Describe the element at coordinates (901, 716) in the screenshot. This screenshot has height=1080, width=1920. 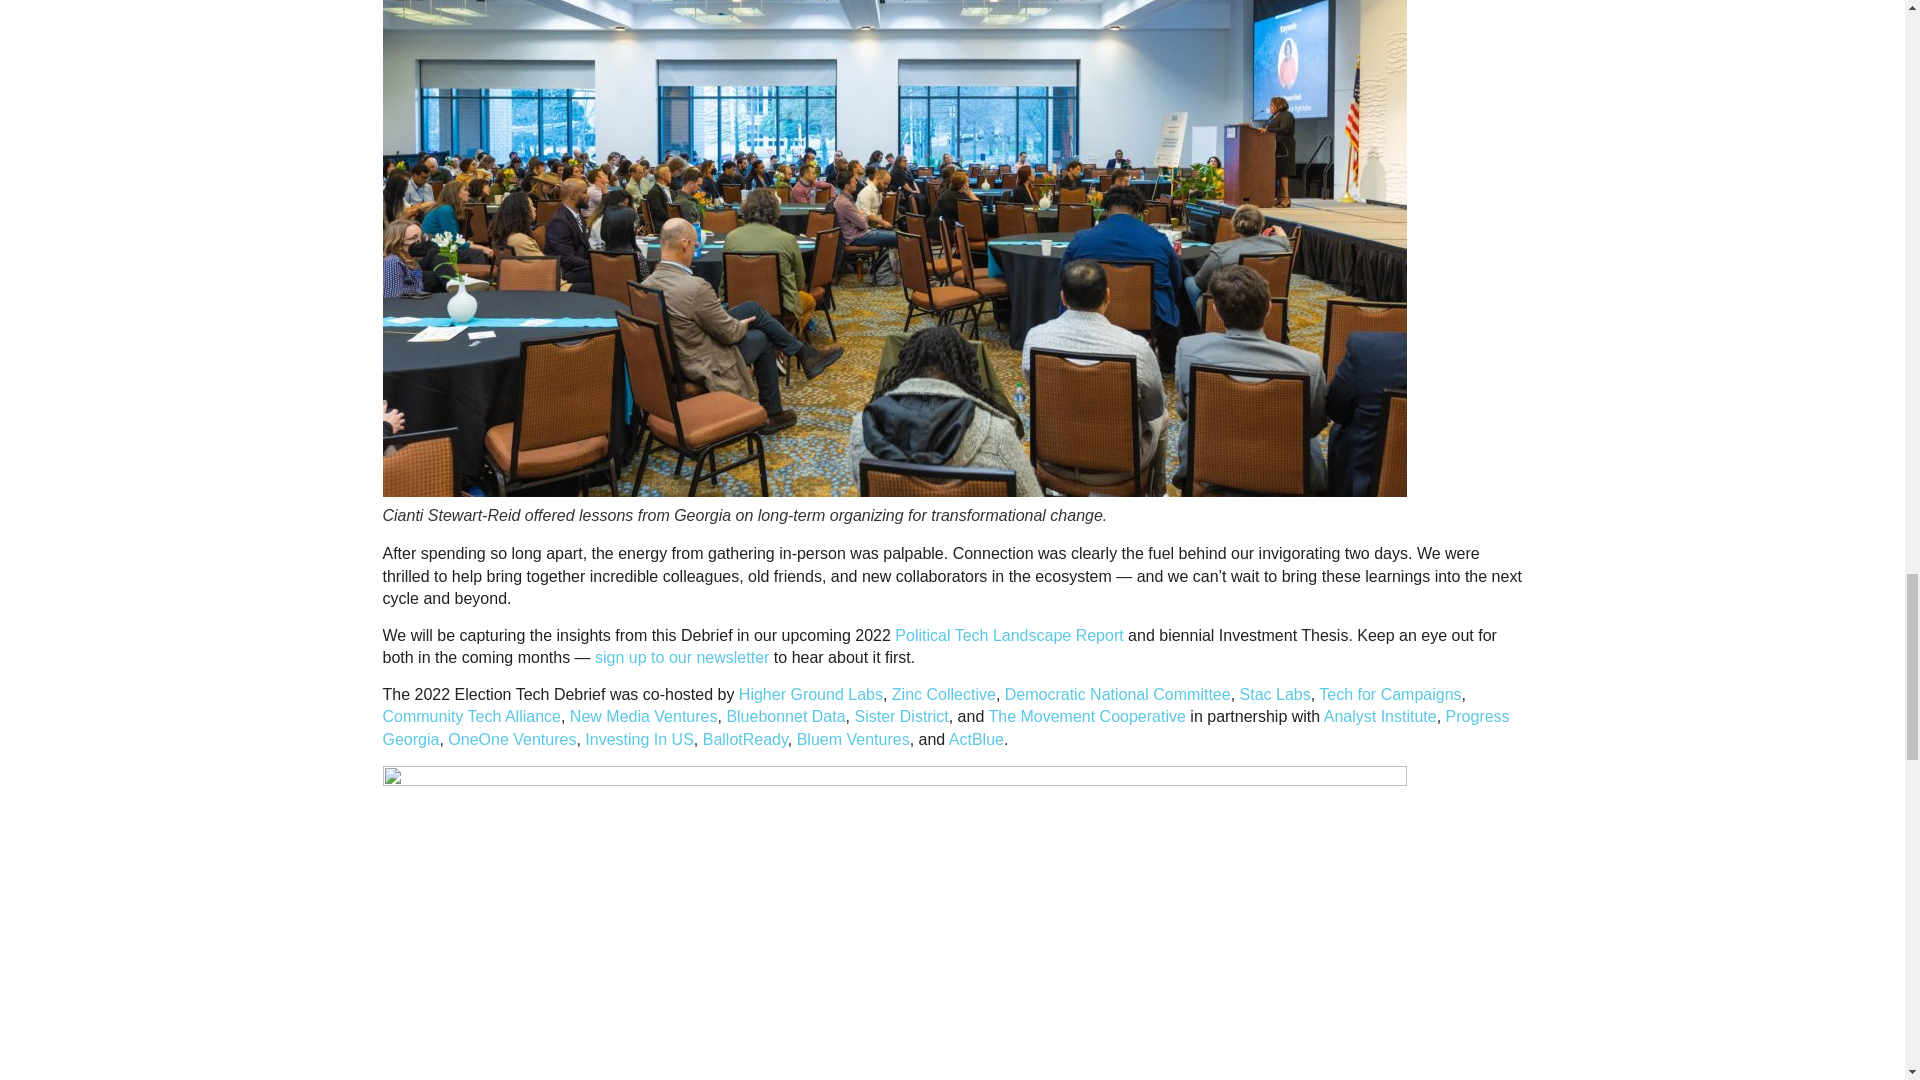
I see `Sister District` at that location.